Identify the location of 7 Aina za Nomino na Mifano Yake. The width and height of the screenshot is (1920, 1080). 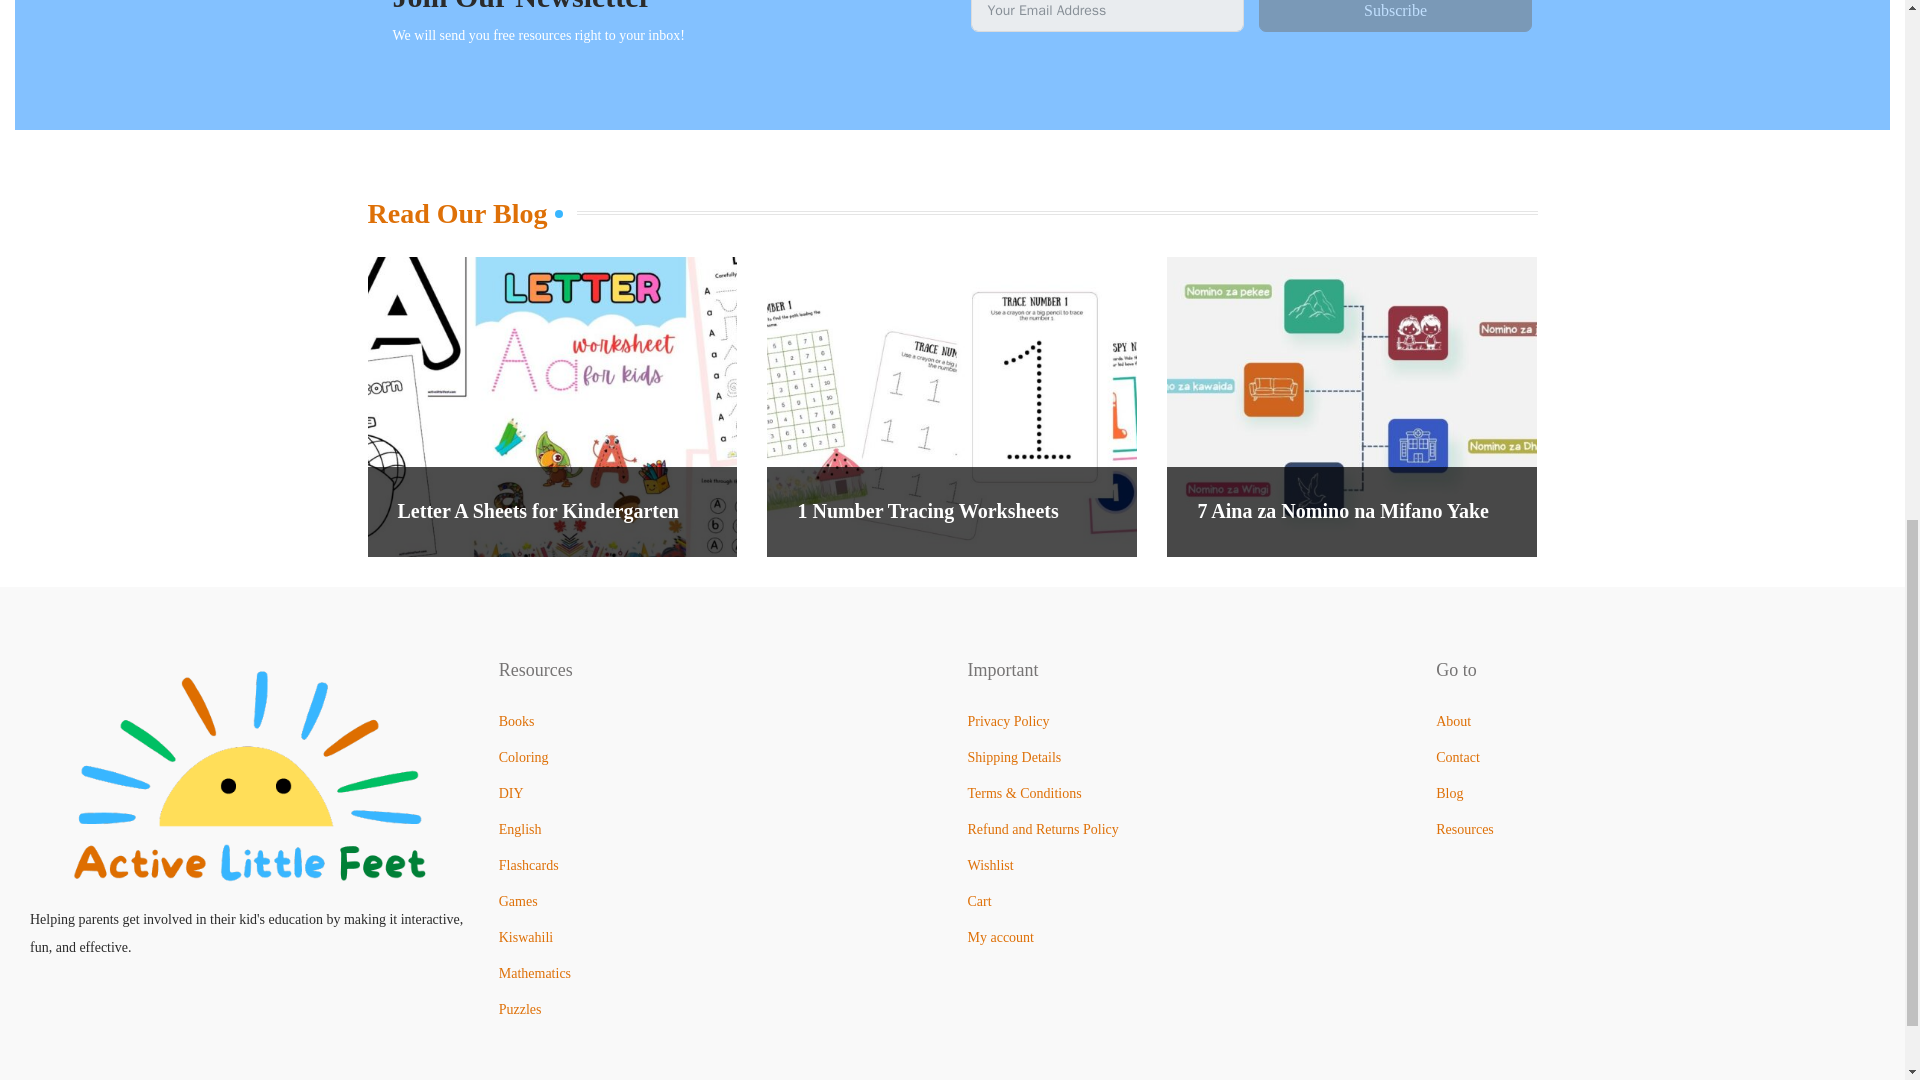
(1342, 510).